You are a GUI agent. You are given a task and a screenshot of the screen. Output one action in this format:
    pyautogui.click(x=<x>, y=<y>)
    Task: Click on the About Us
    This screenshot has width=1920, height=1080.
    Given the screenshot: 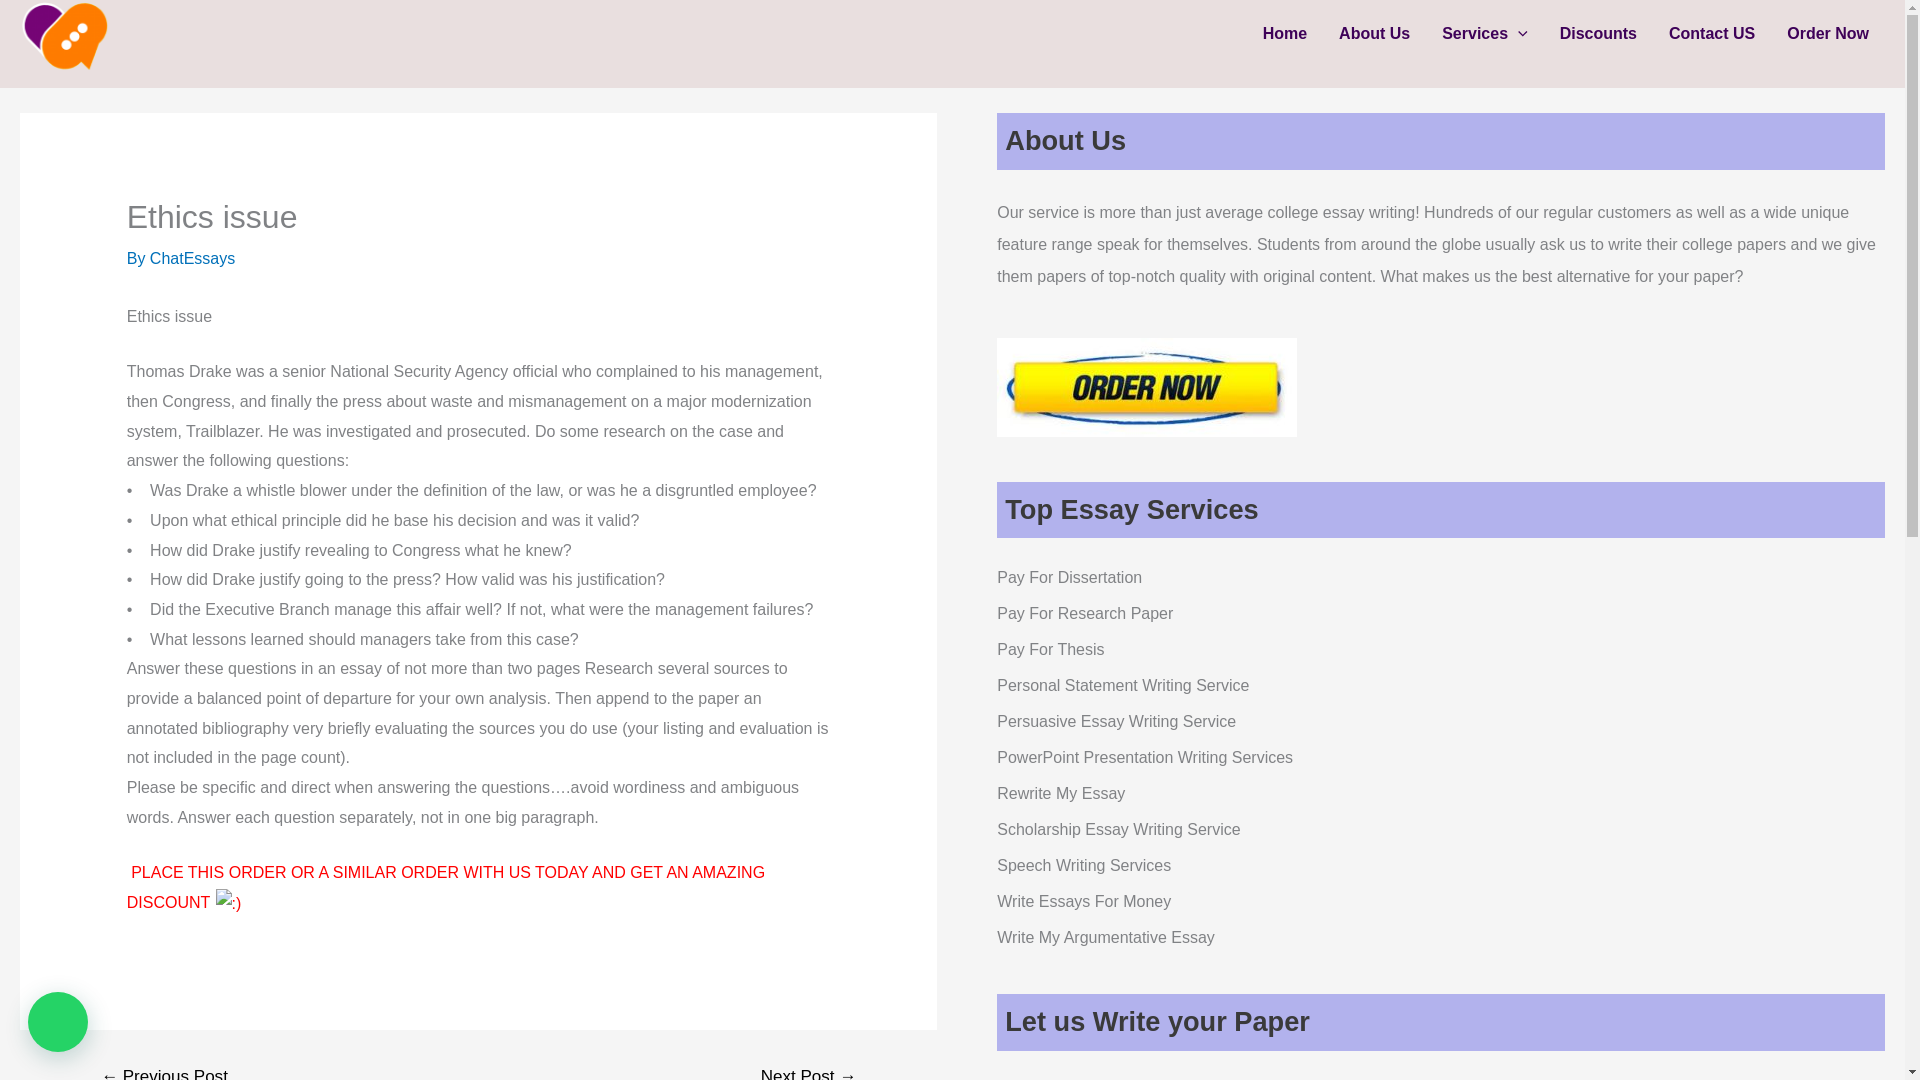 What is the action you would take?
    pyautogui.click(x=1374, y=34)
    